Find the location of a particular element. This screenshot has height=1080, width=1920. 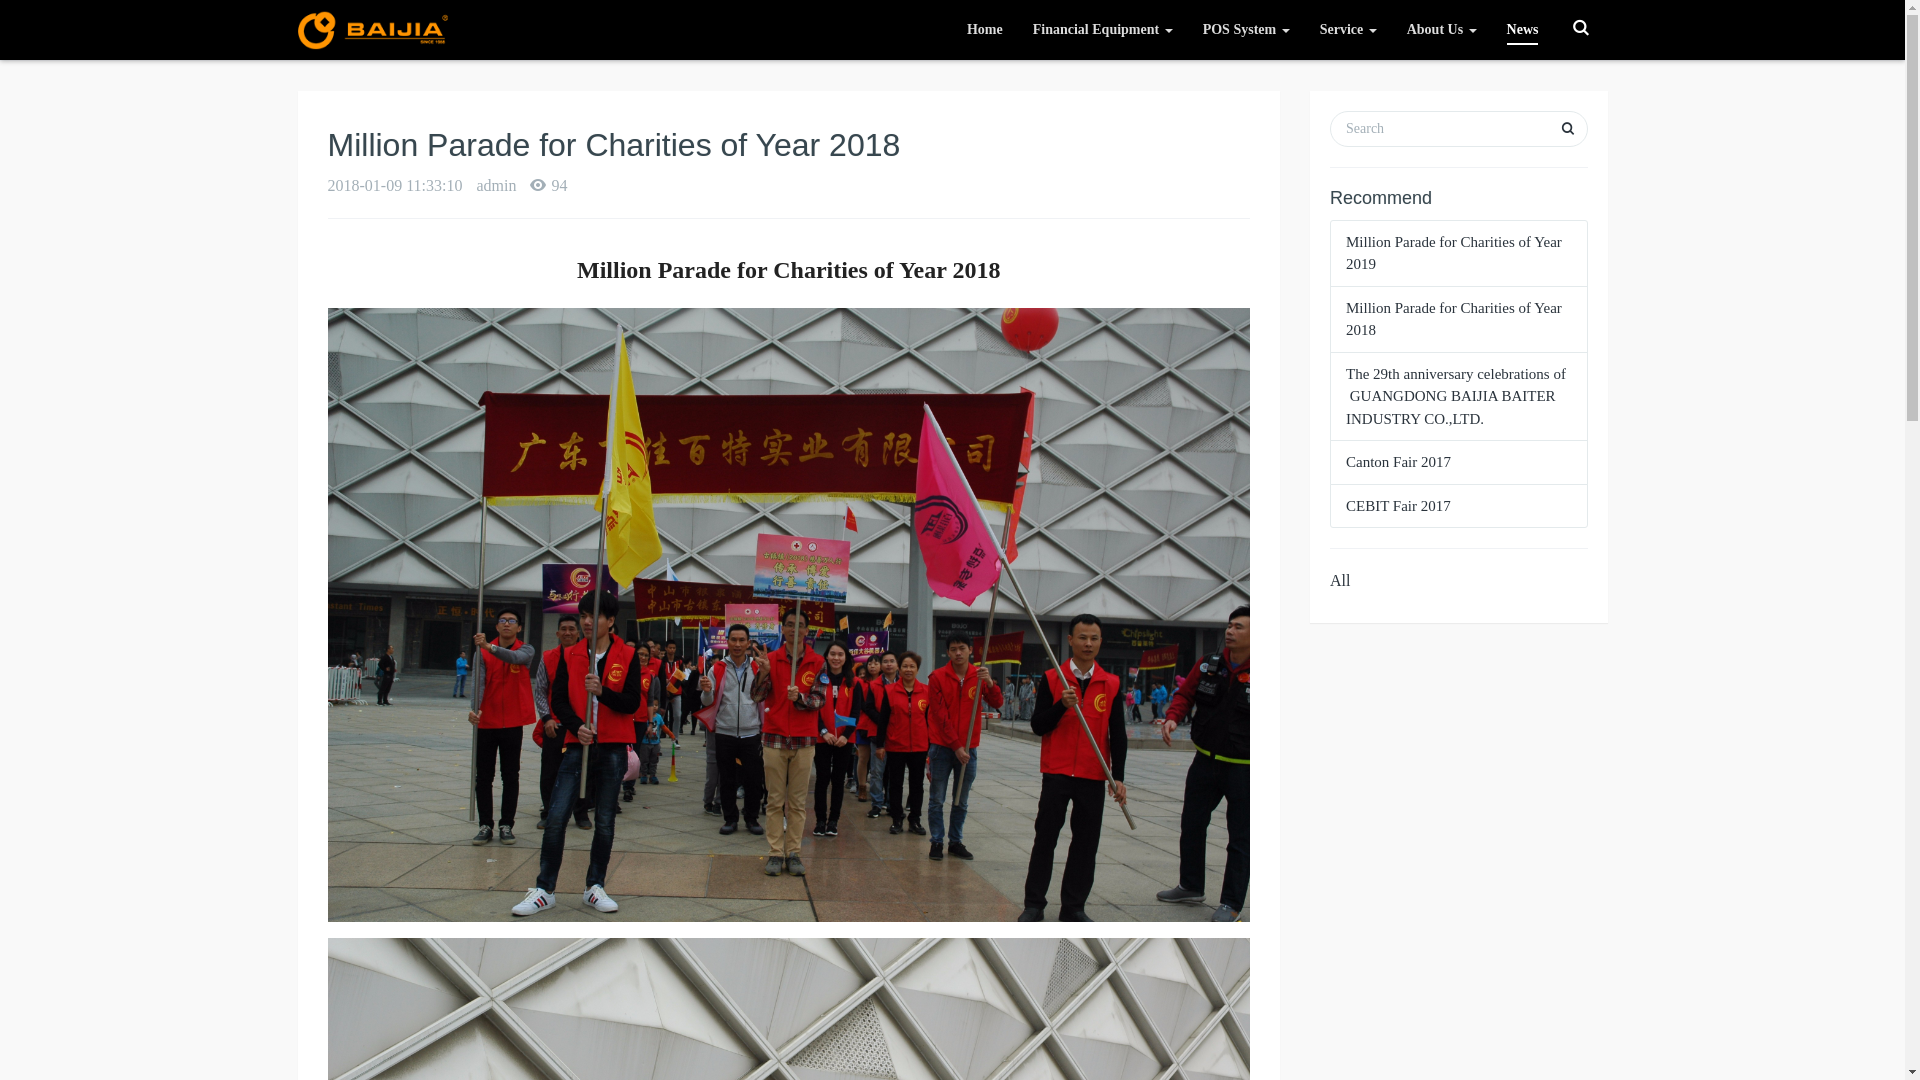

POS System is located at coordinates (1246, 30).